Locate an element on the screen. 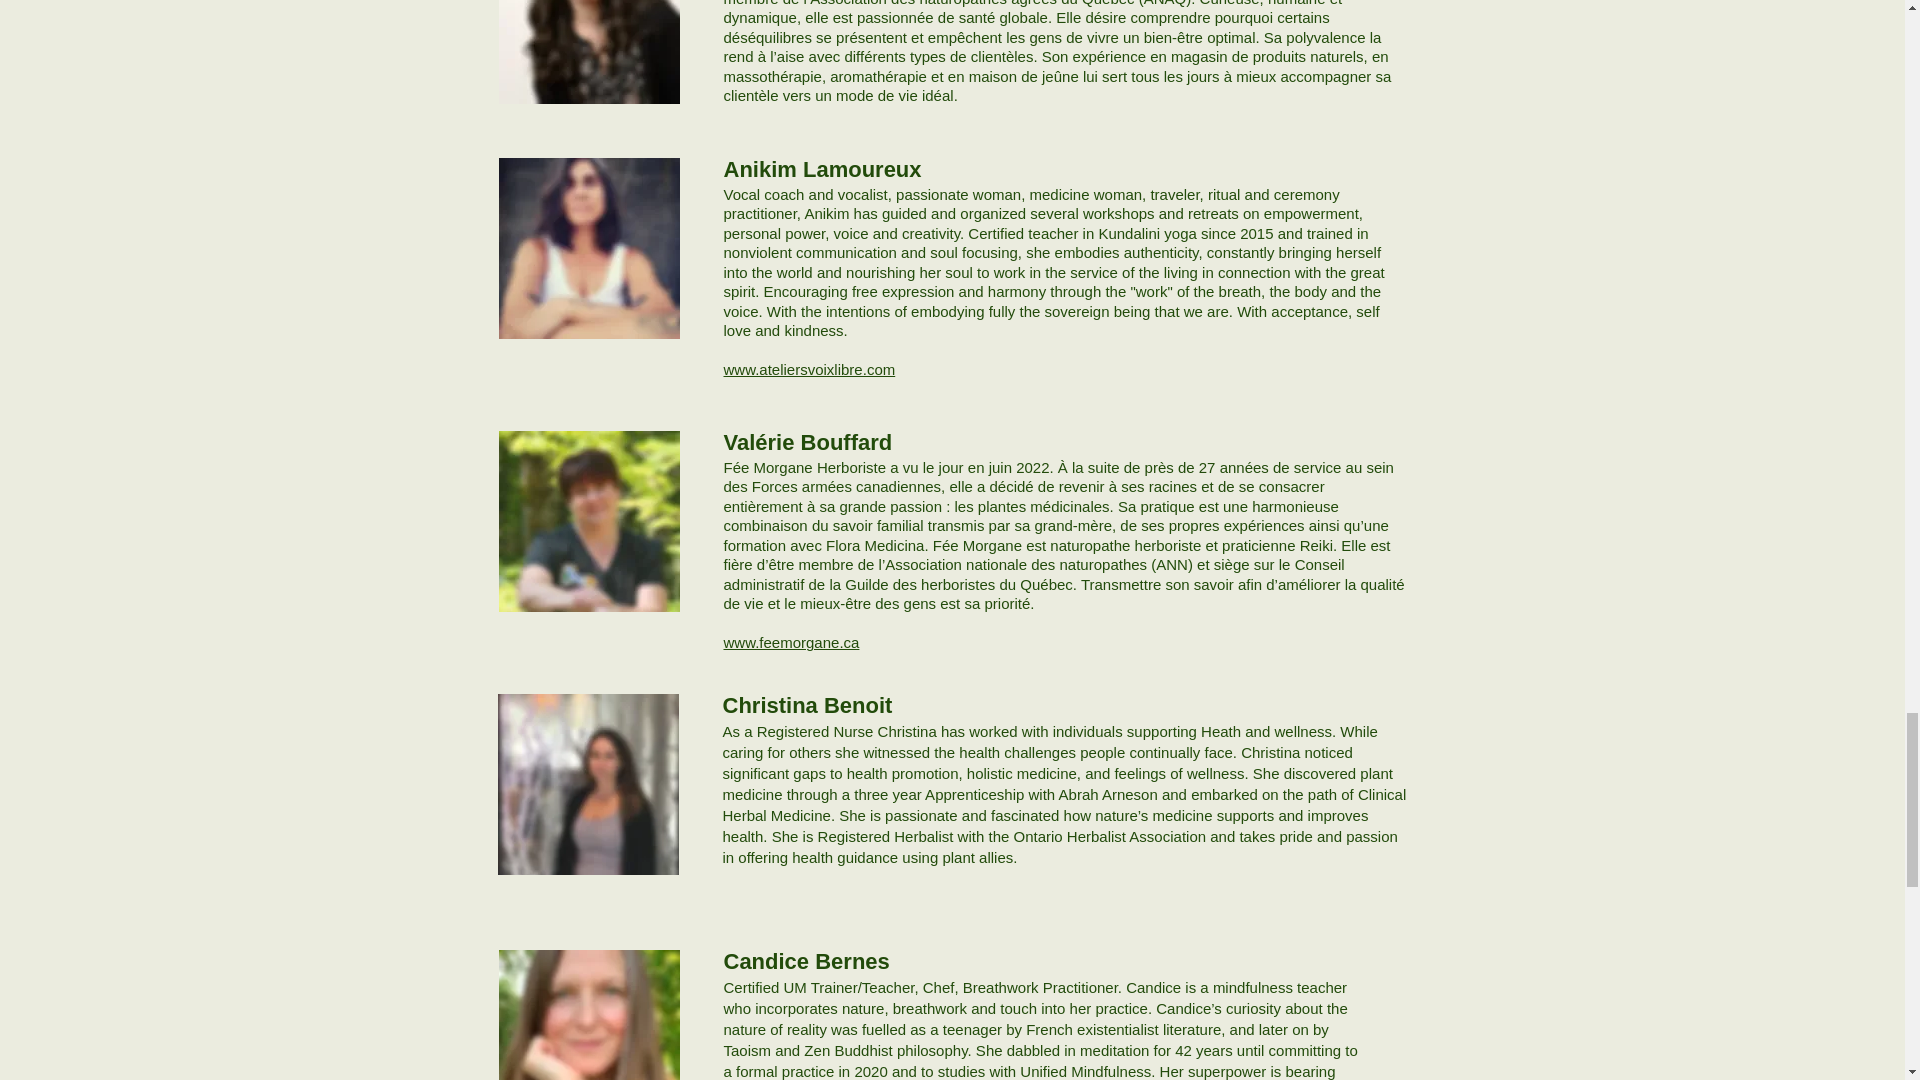  www.ateliersvoixlibre.com is located at coordinates (810, 369).